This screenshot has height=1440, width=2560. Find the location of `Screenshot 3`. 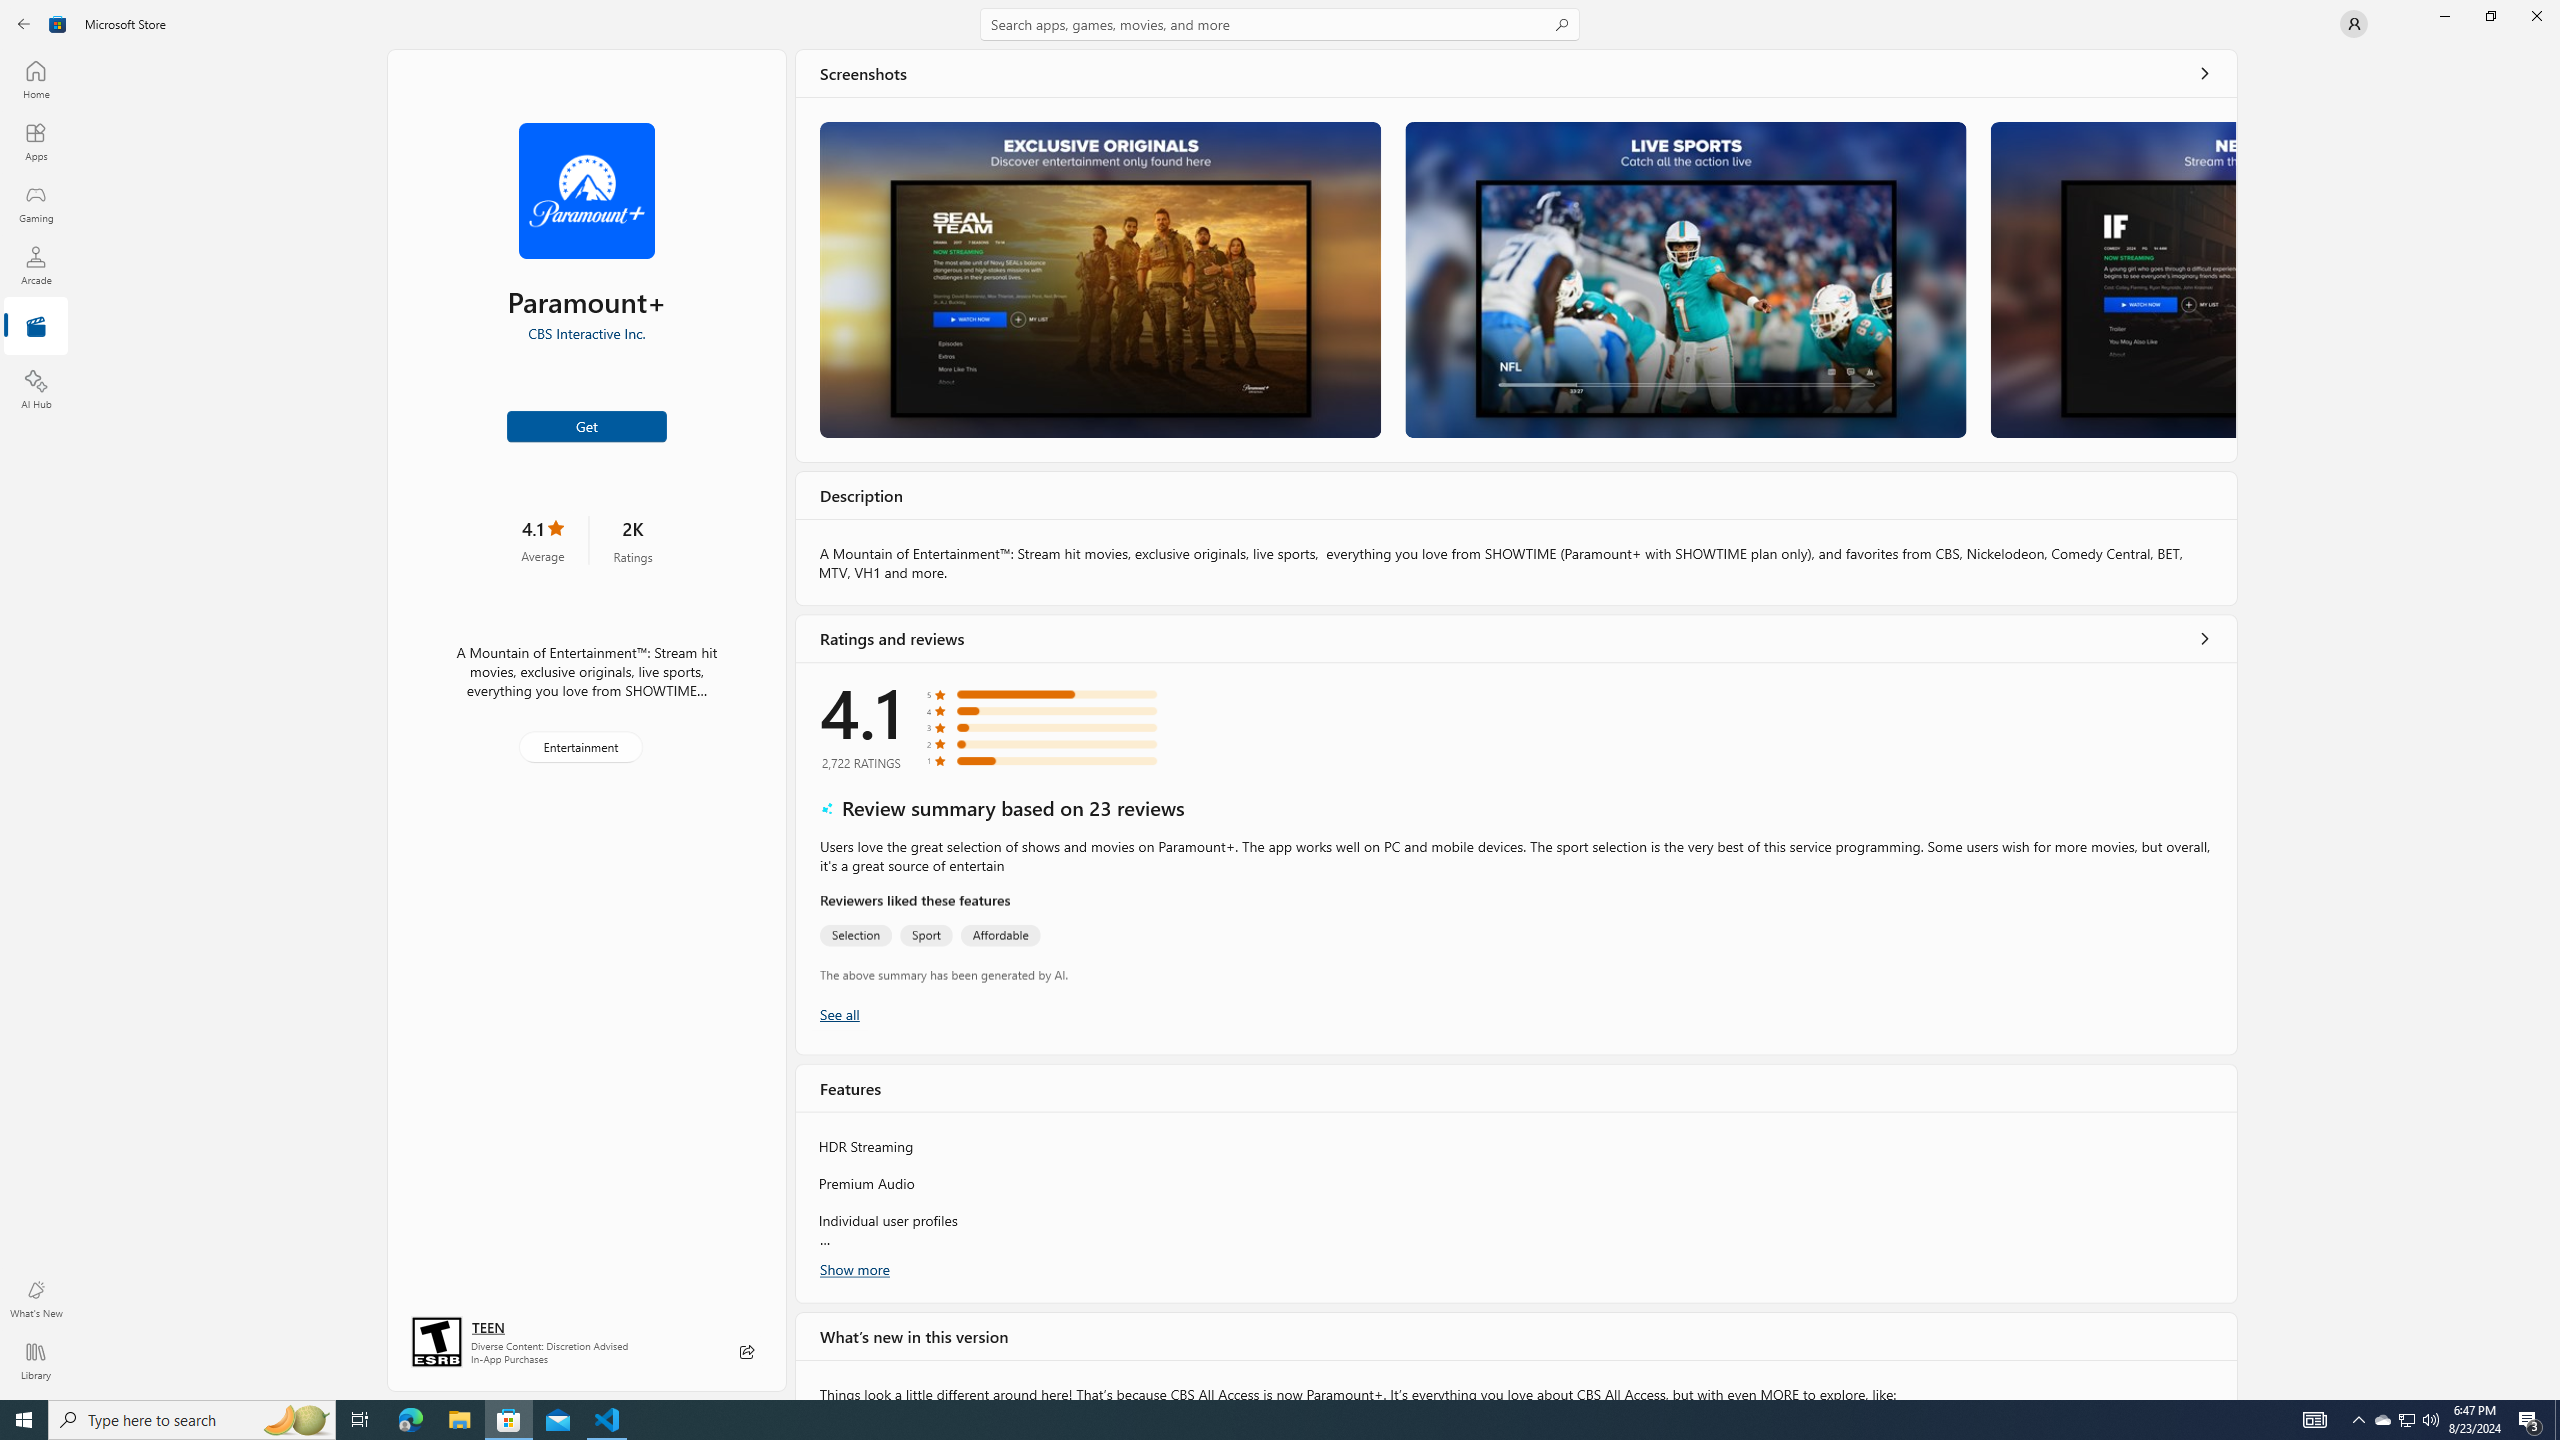

Screenshot 3 is located at coordinates (2112, 280).